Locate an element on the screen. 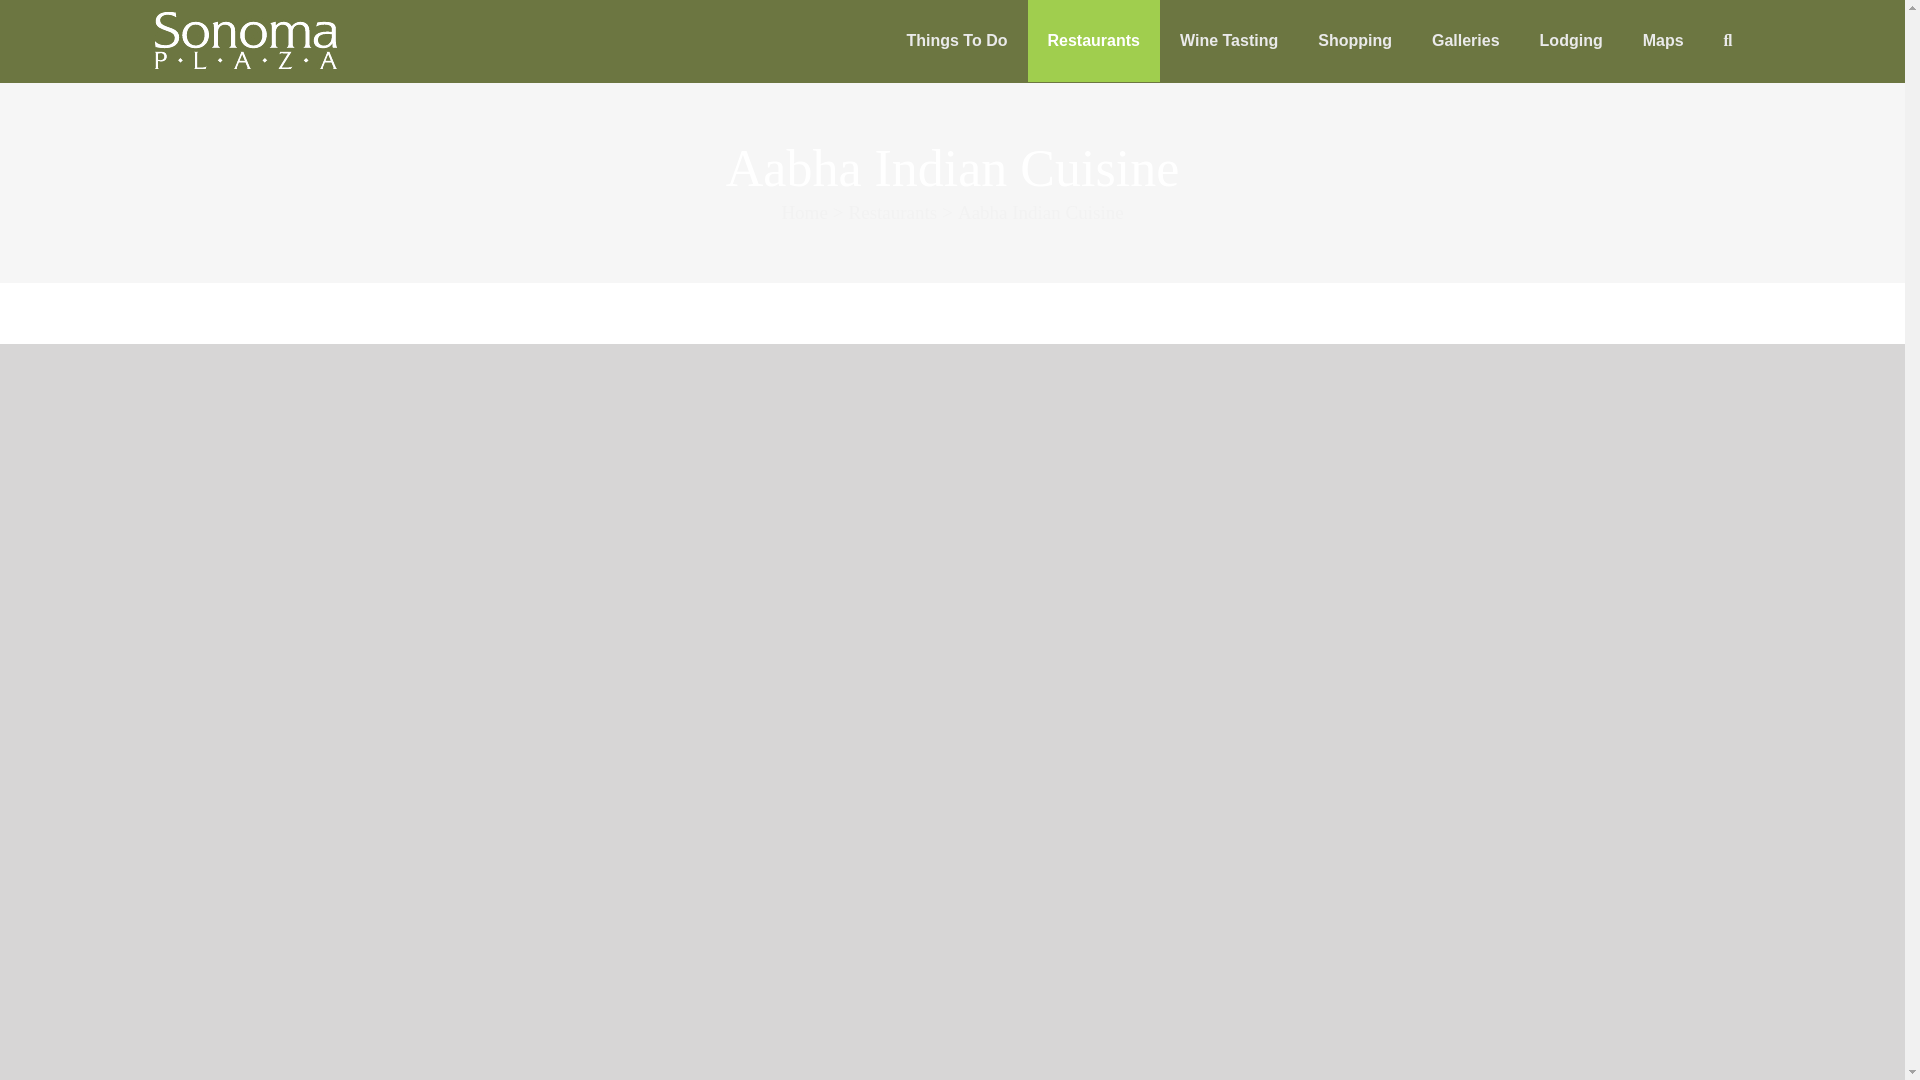 This screenshot has width=1920, height=1080. Lodging is located at coordinates (1571, 41).